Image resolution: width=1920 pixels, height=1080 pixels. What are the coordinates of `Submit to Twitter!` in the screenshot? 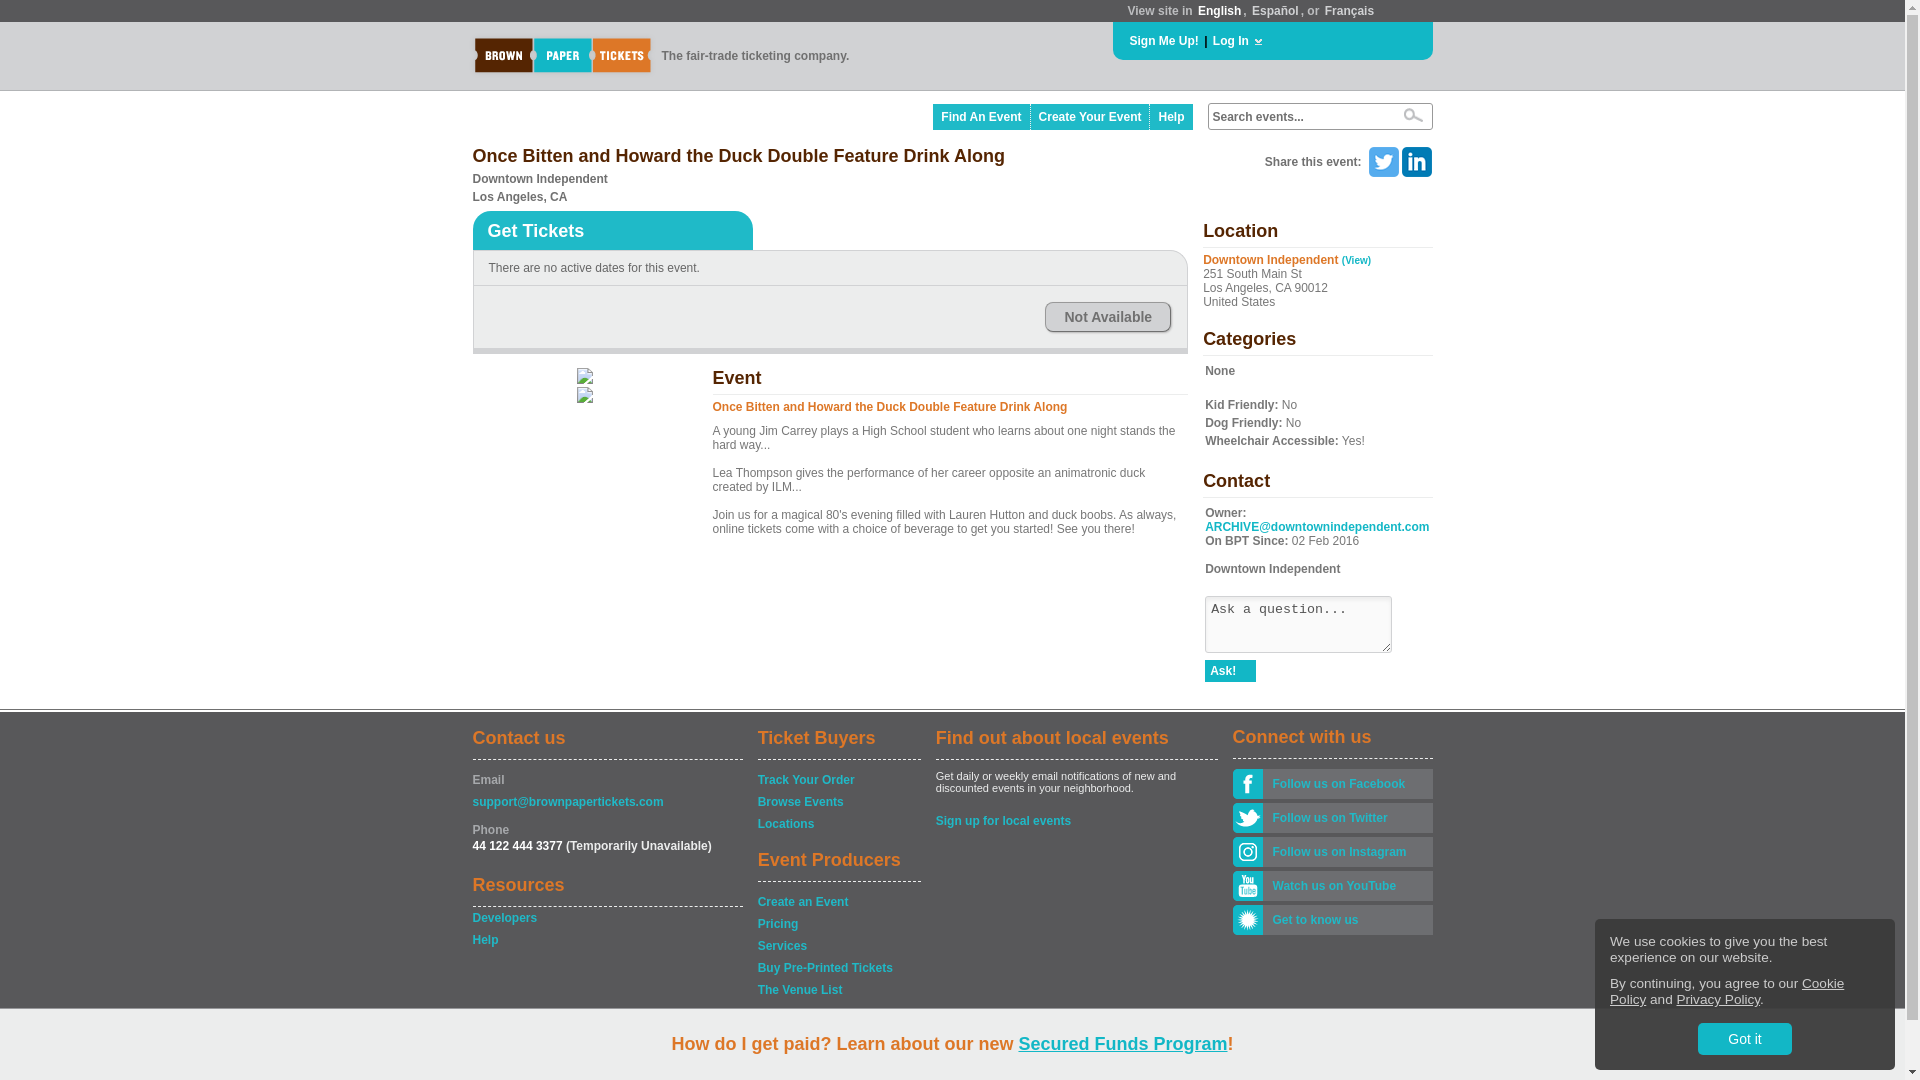 It's located at (1382, 162).